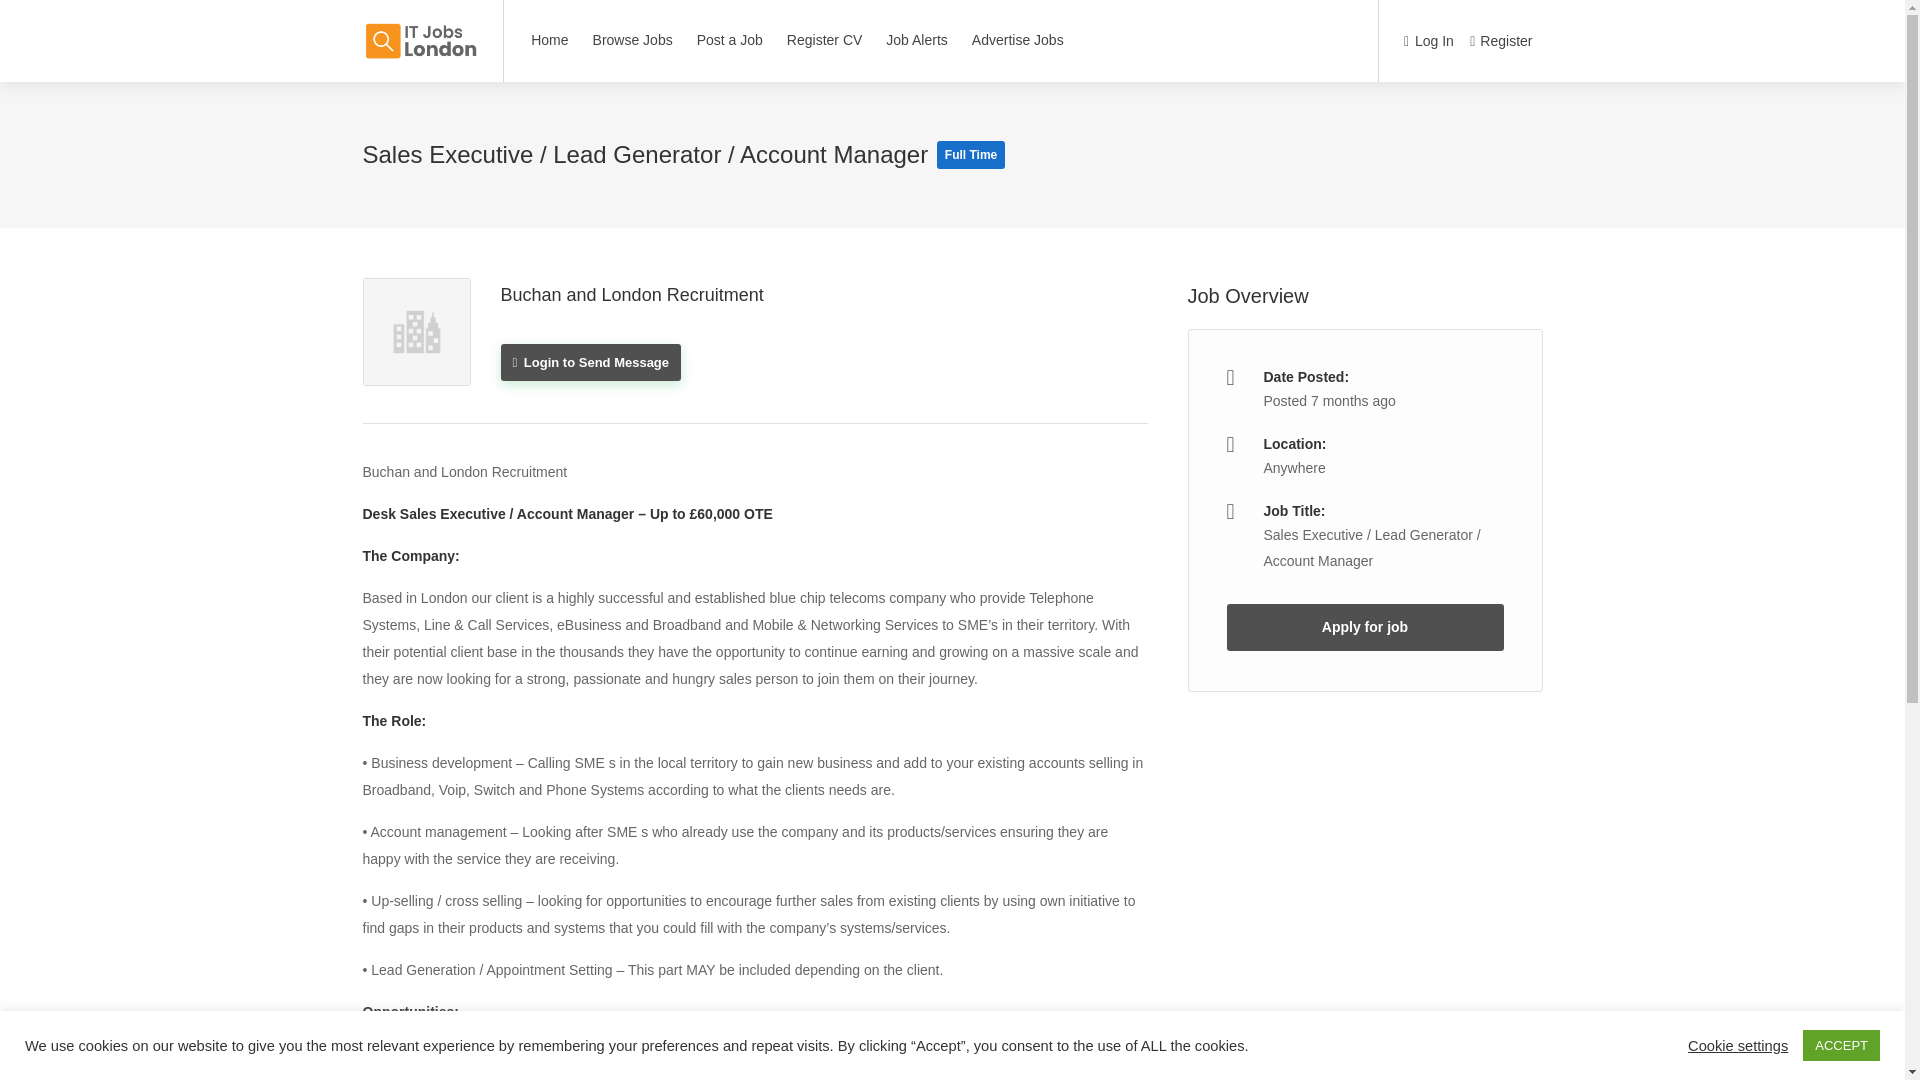 This screenshot has width=1920, height=1080. Describe the element at coordinates (550, 40) in the screenshot. I see `Home` at that location.